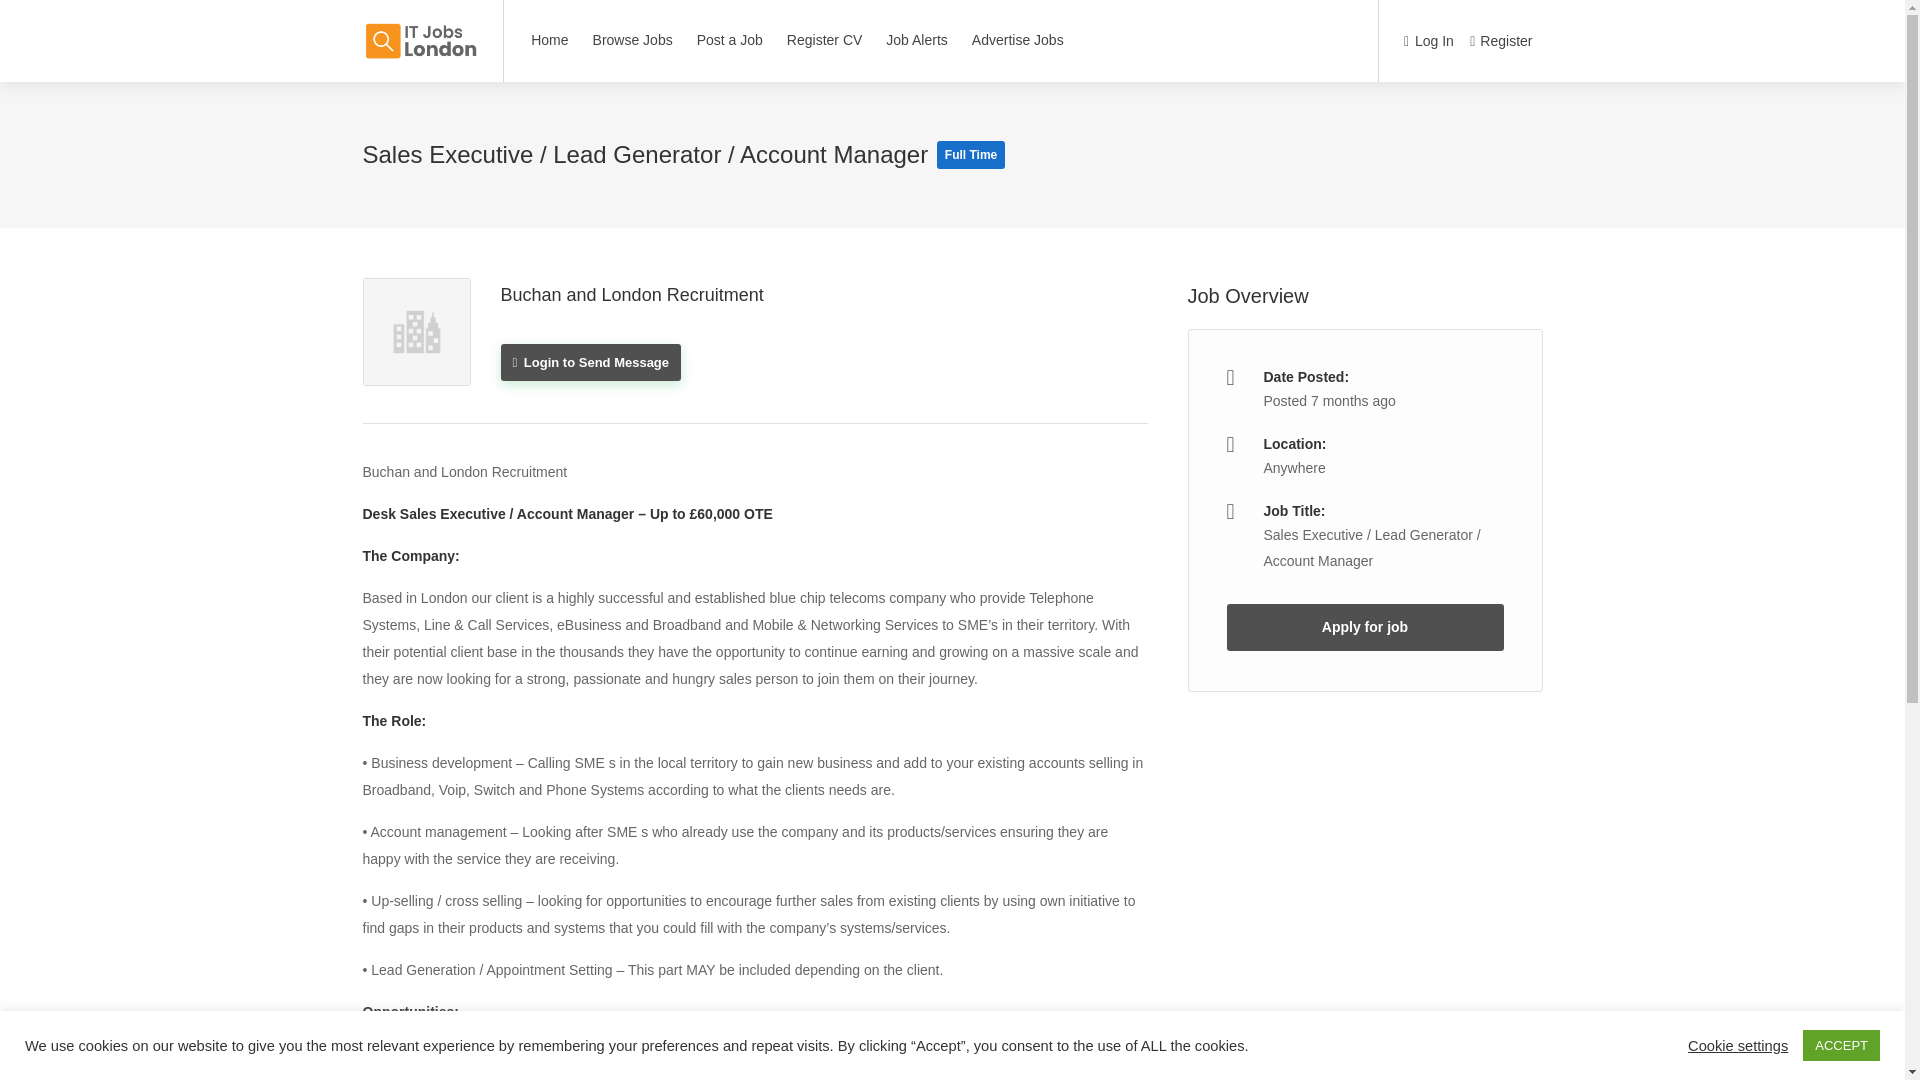 This screenshot has width=1920, height=1080. Describe the element at coordinates (550, 40) in the screenshot. I see `Home` at that location.